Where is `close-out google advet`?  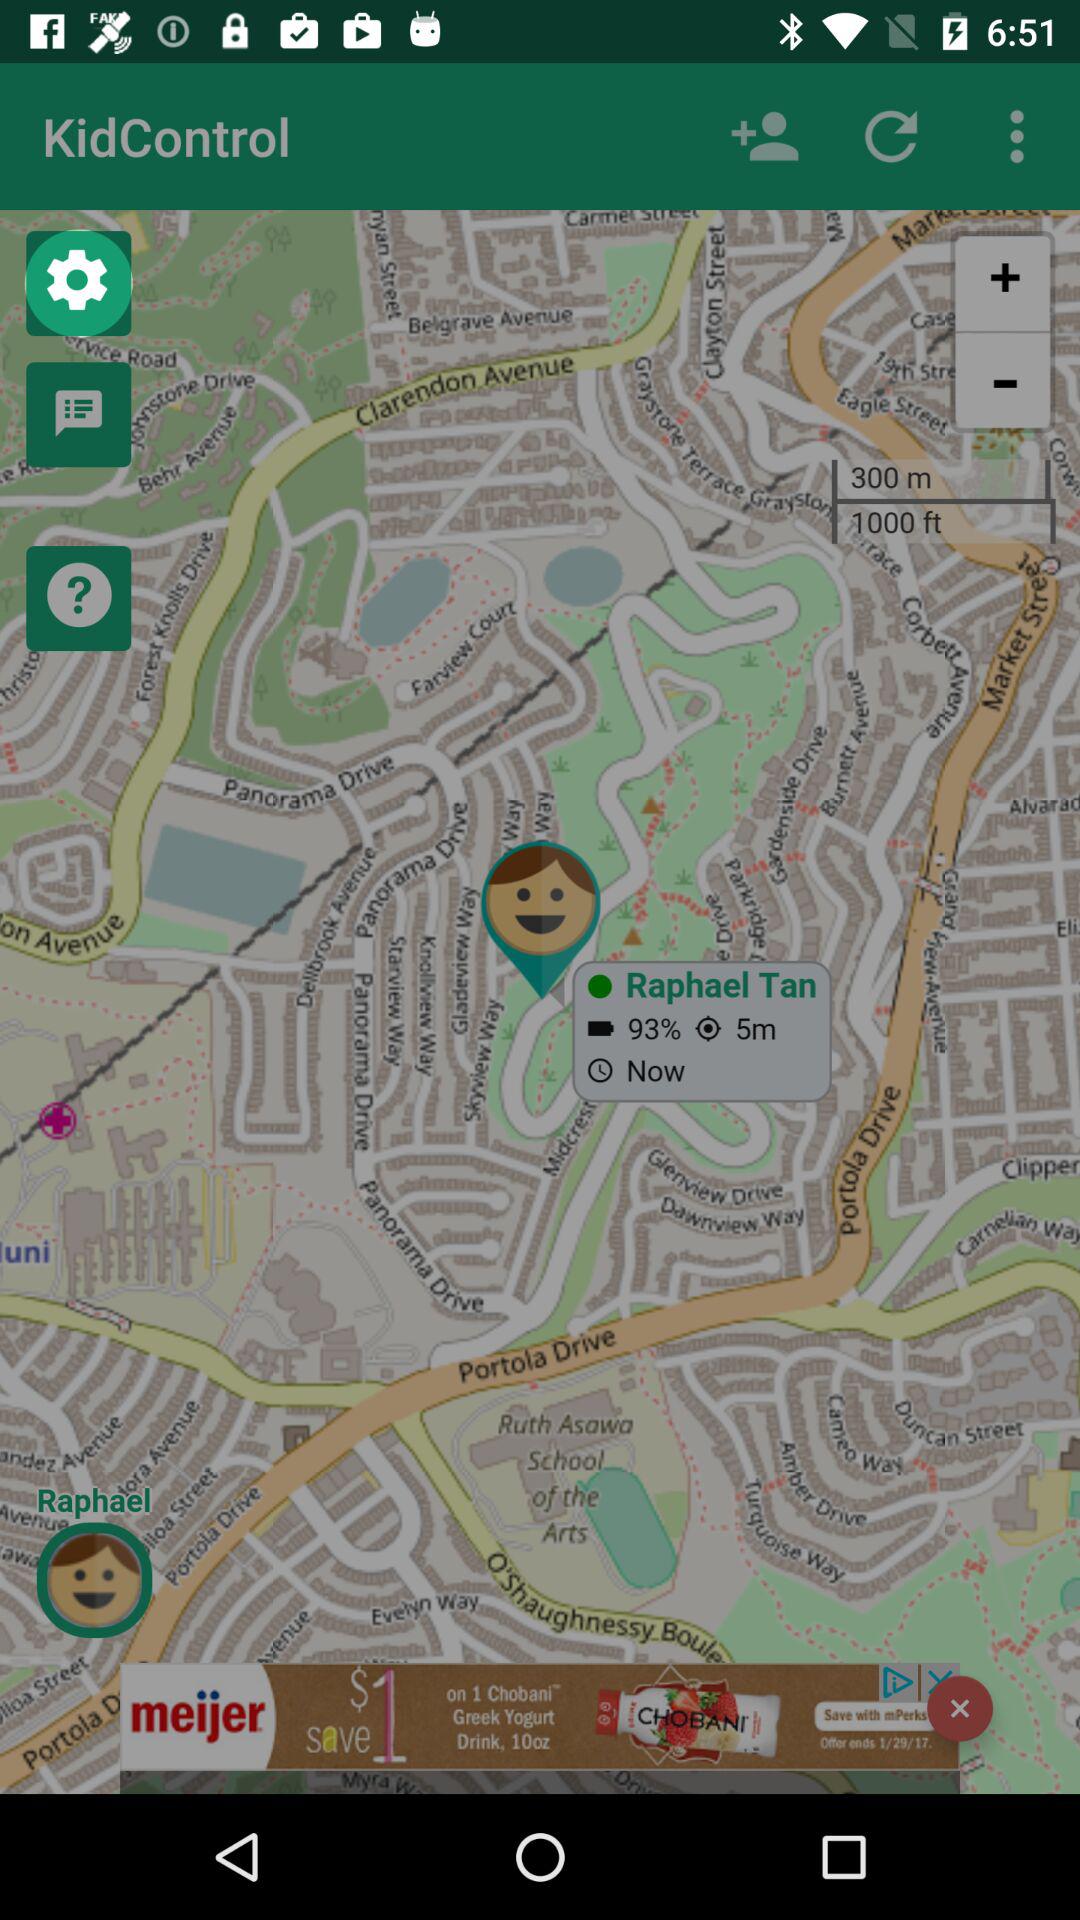 close-out google advet is located at coordinates (960, 1708).